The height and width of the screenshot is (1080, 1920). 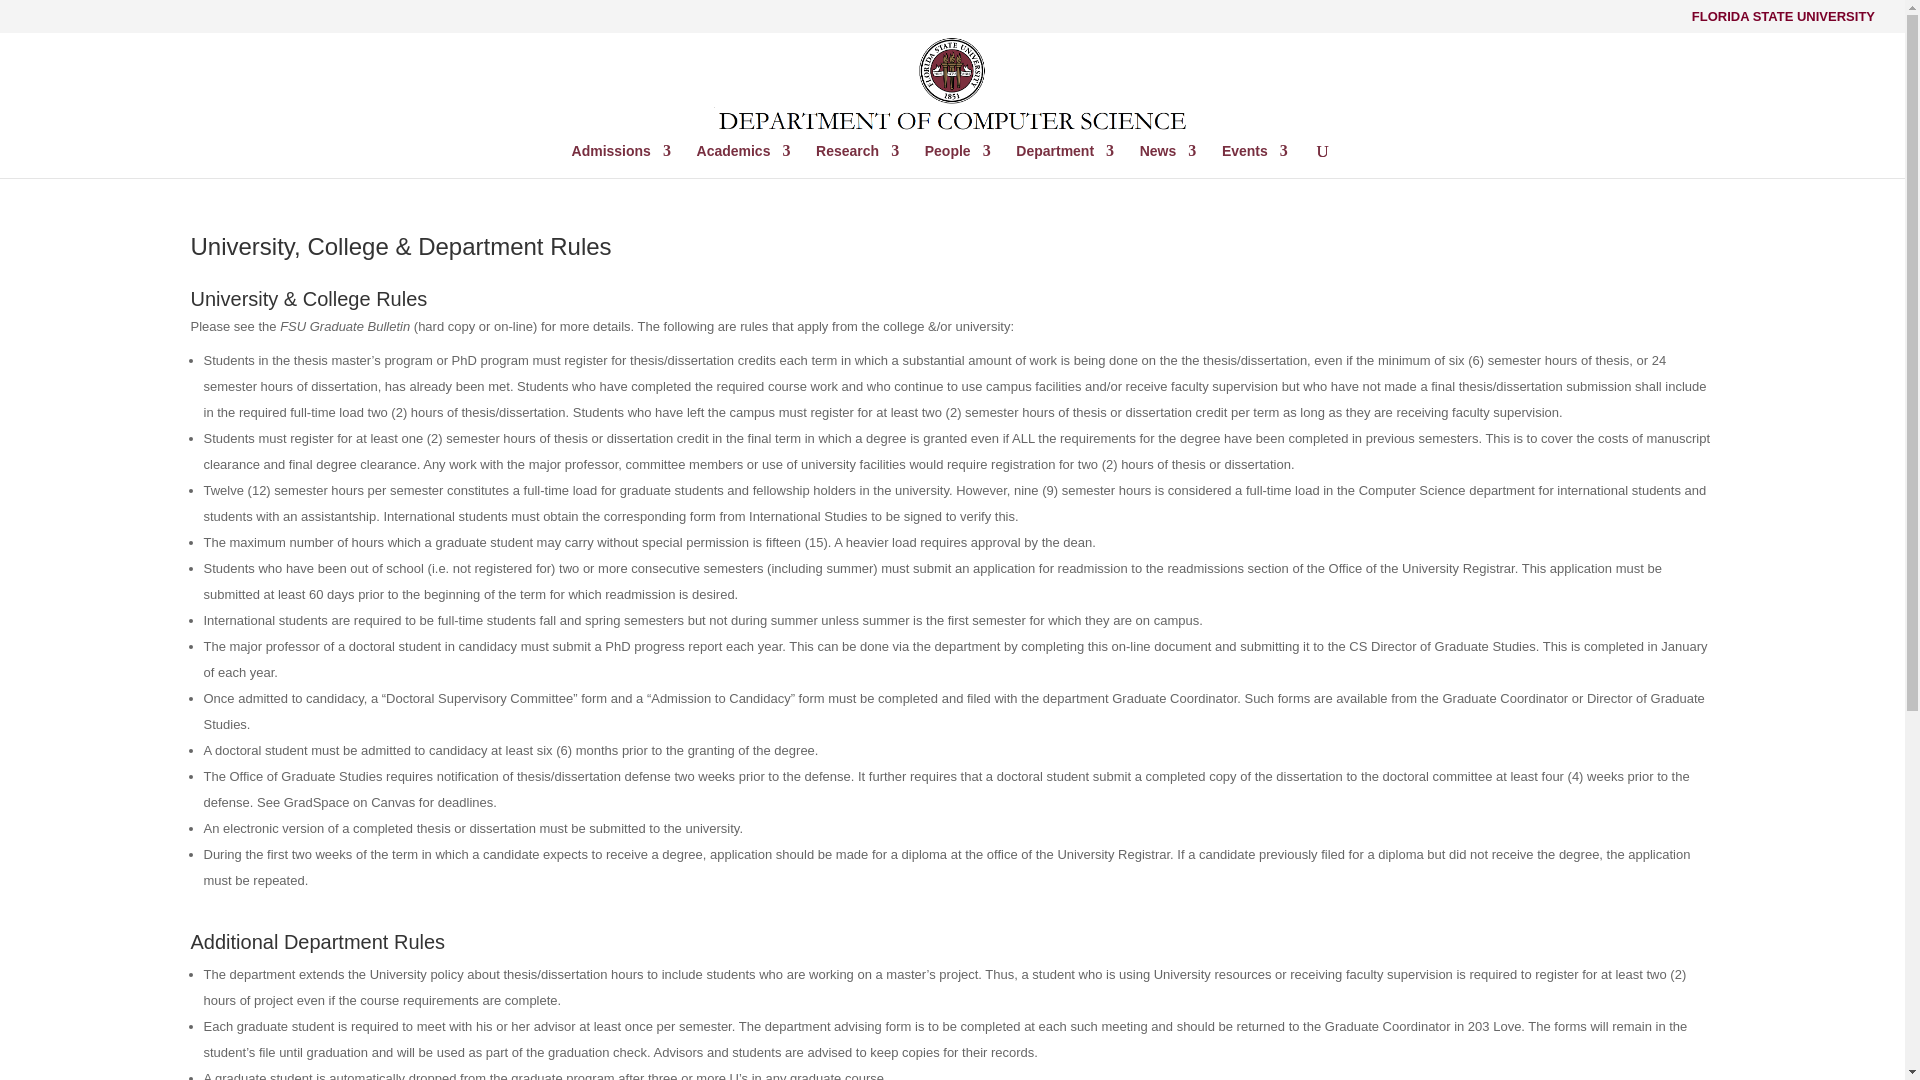 I want to click on Department, so click(x=1064, y=160).